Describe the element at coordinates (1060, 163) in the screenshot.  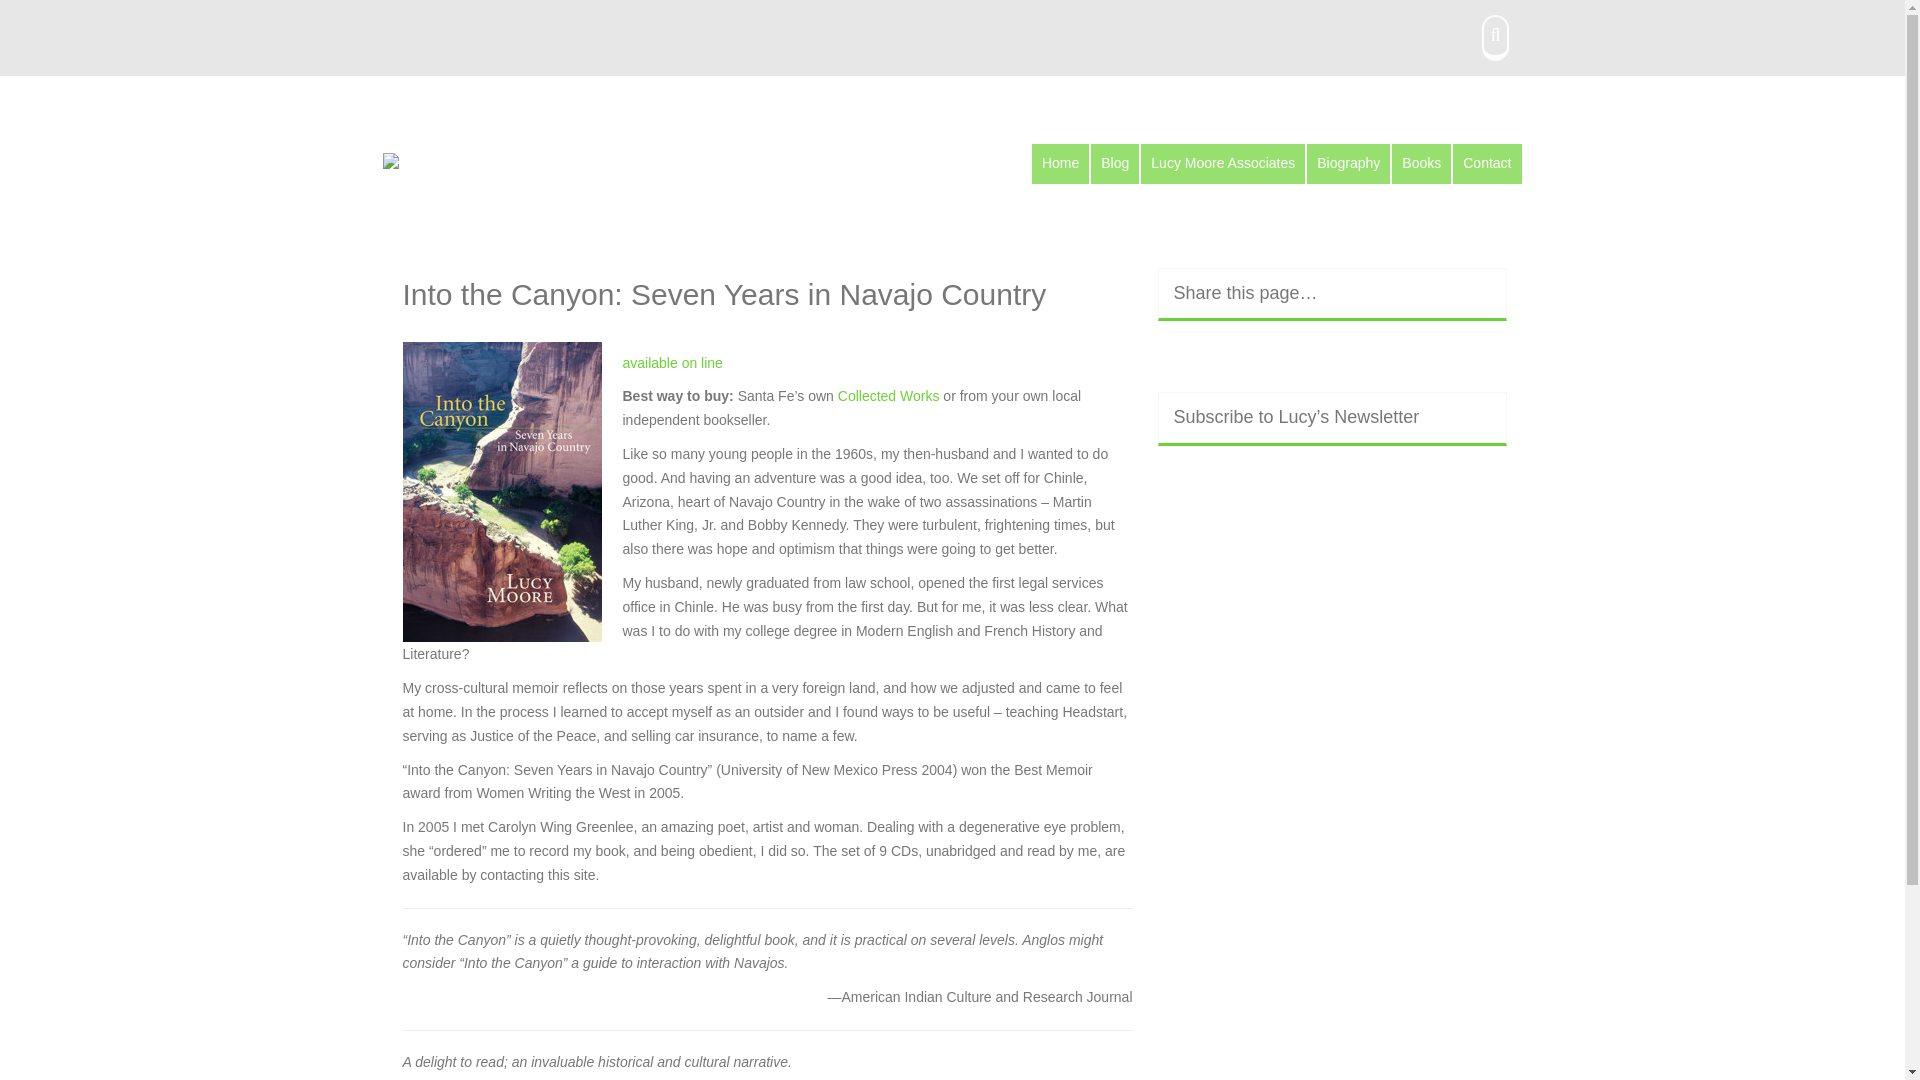
I see `Home` at that location.